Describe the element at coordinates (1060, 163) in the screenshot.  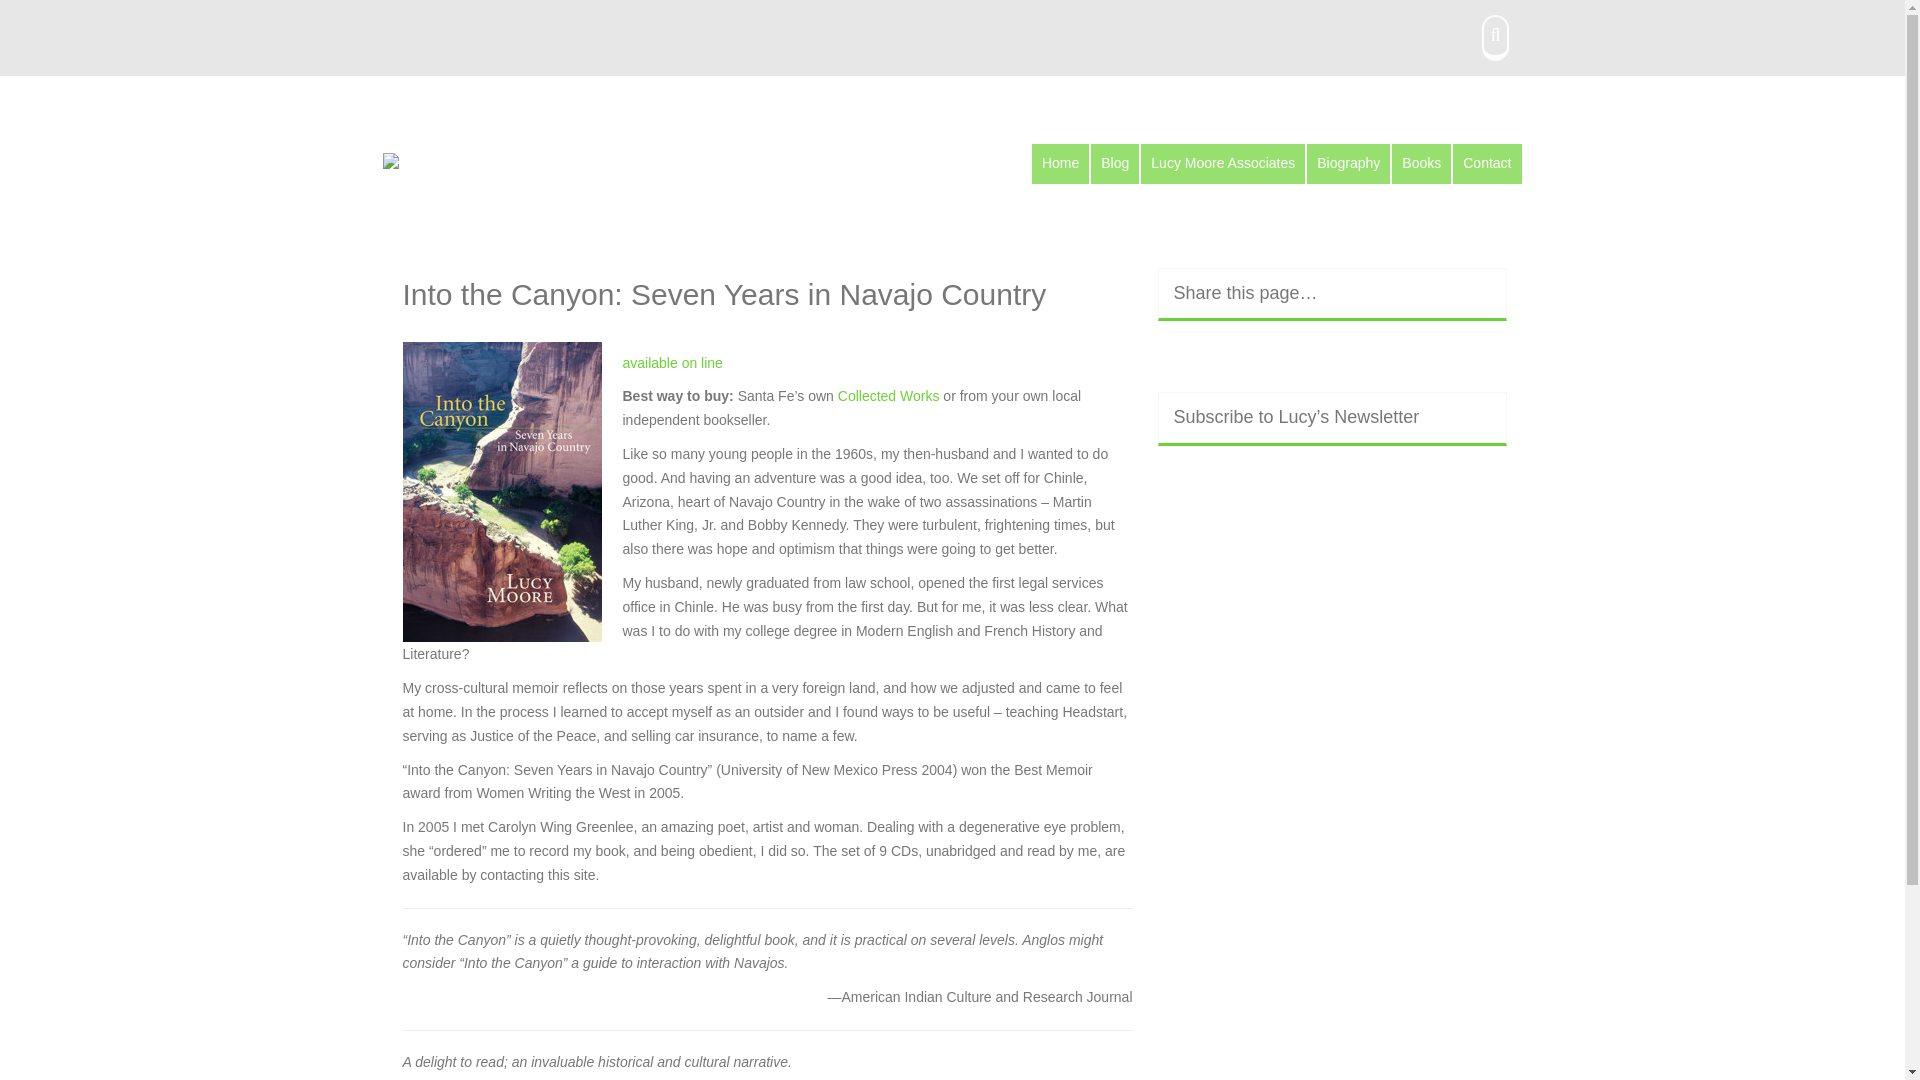
I see `Home` at that location.